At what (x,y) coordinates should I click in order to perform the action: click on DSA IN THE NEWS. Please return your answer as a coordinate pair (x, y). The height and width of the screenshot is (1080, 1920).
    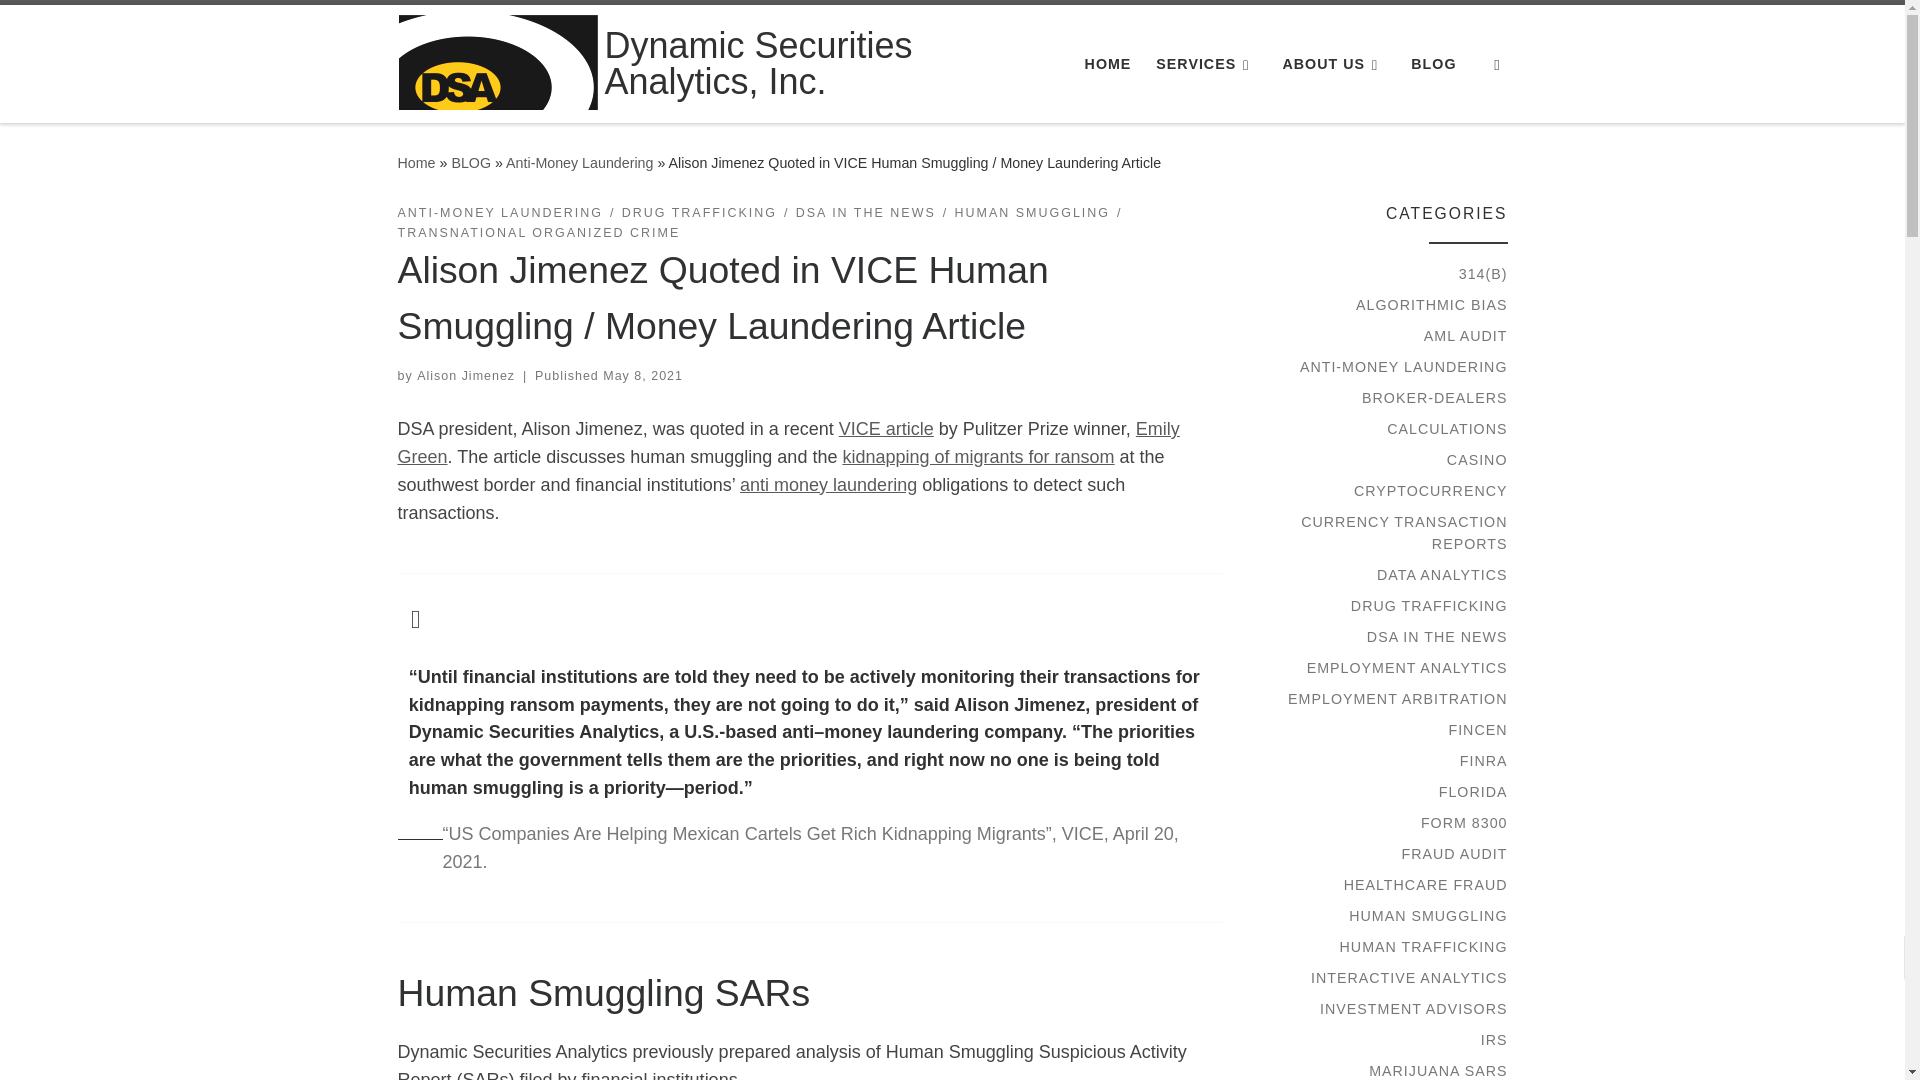
    Looking at the image, I should click on (866, 213).